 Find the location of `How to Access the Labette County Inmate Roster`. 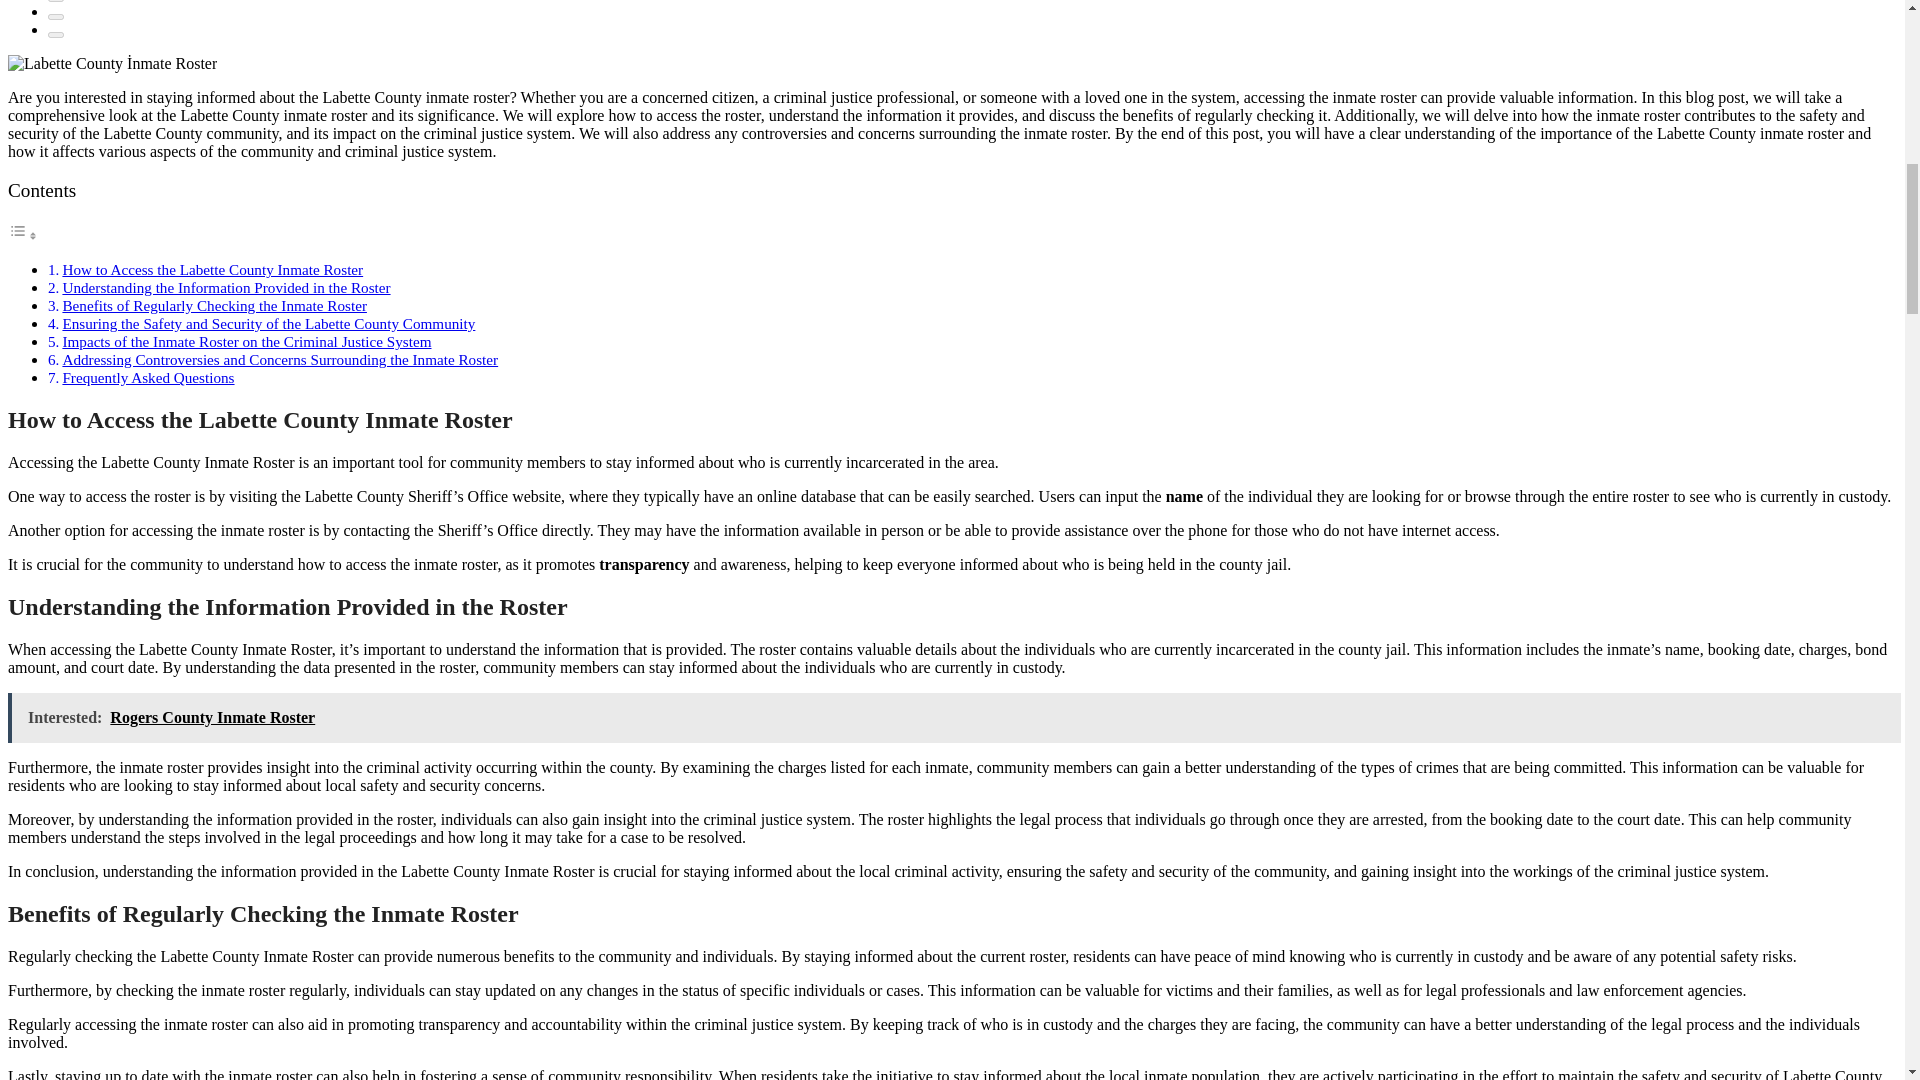

How to Access the Labette County Inmate Roster is located at coordinates (212, 269).